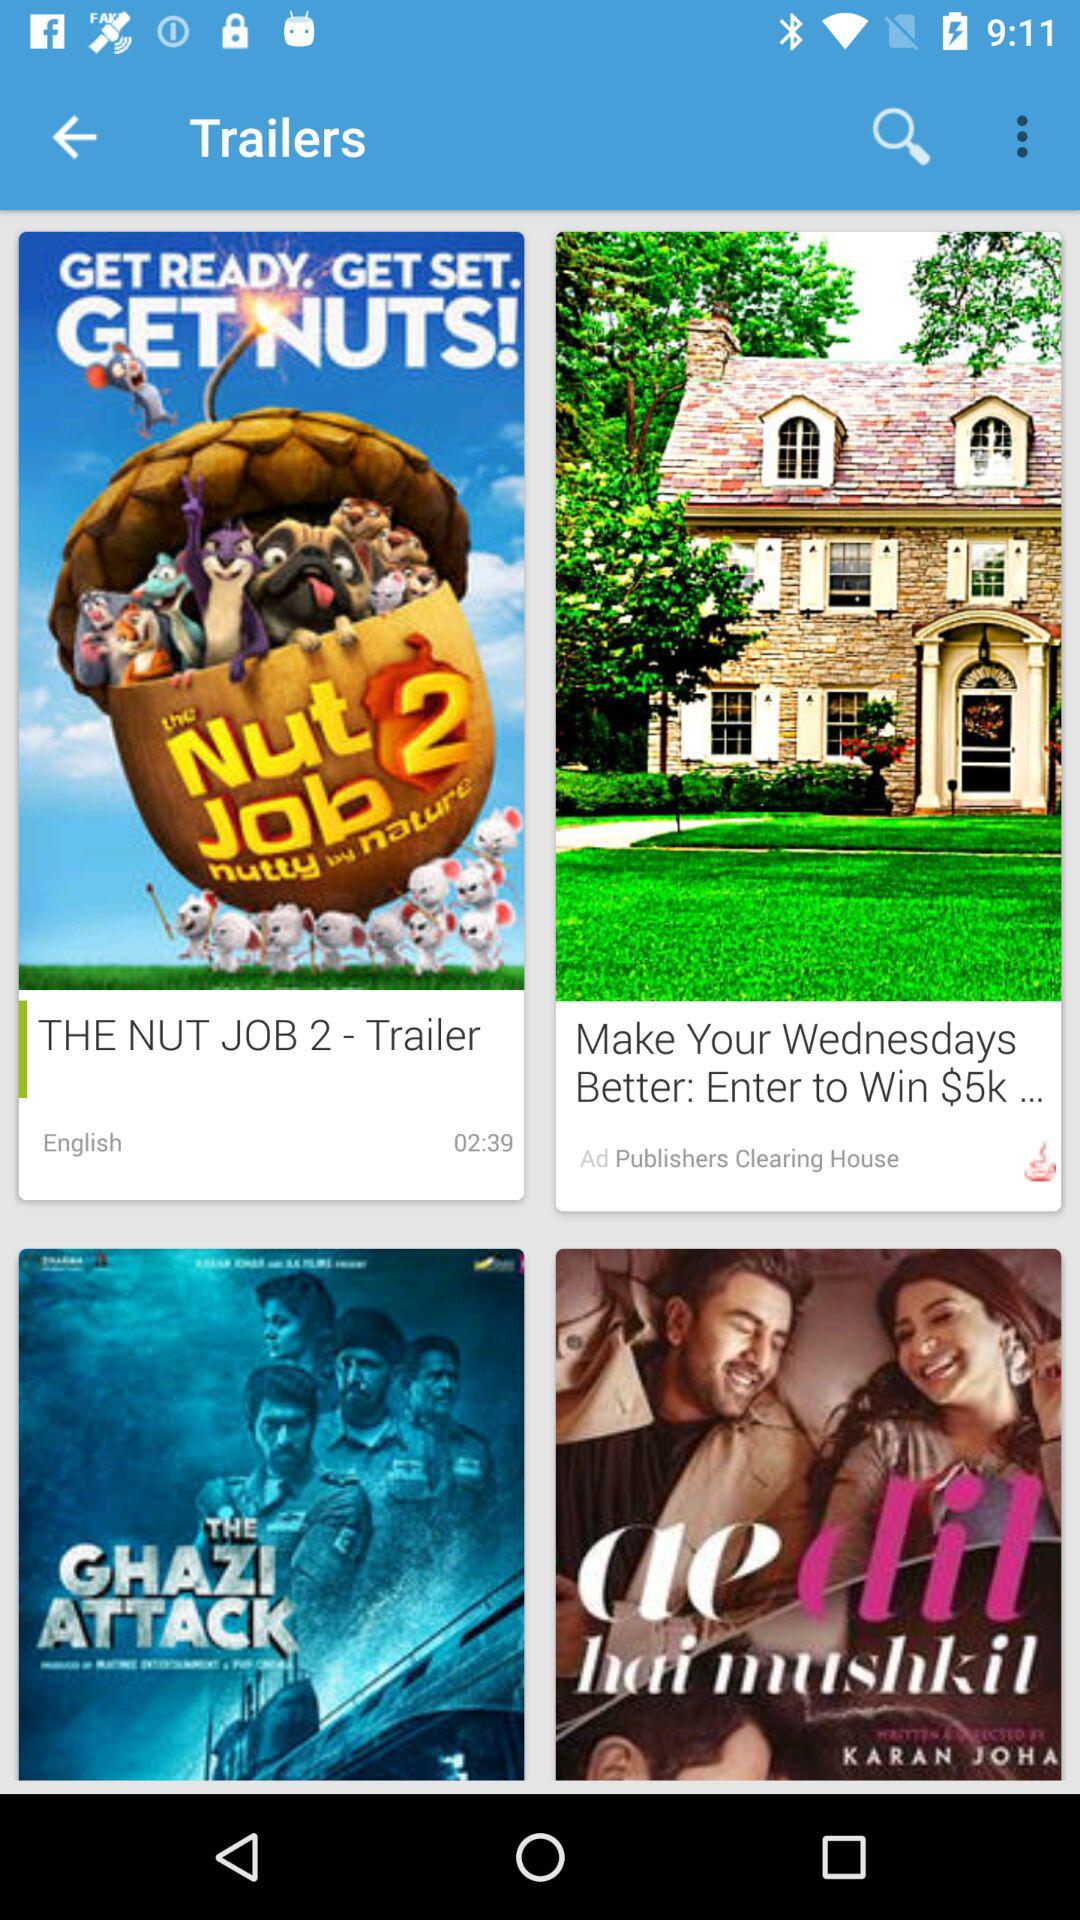  Describe the element at coordinates (73, 136) in the screenshot. I see `select icon to the left of trailers  item` at that location.